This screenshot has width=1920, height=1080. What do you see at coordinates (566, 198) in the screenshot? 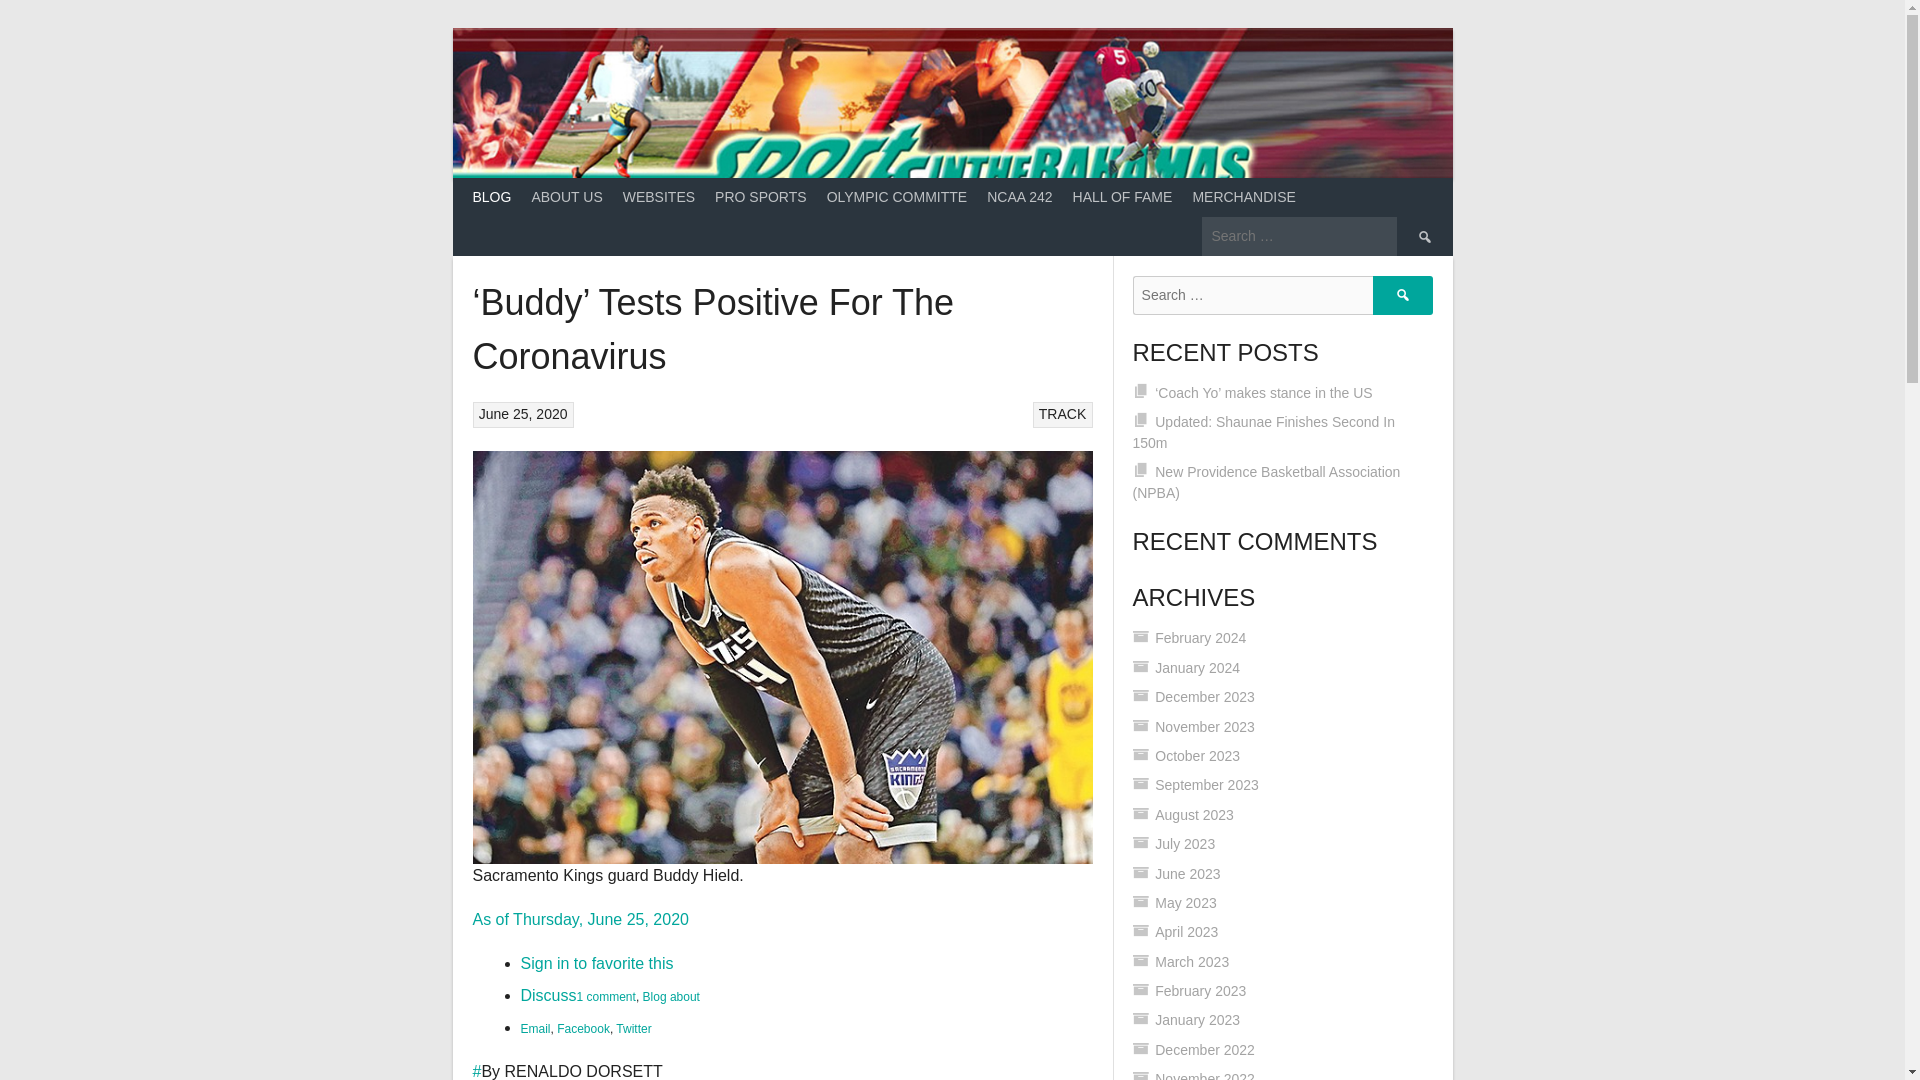
I see `ABOUT US` at bounding box center [566, 198].